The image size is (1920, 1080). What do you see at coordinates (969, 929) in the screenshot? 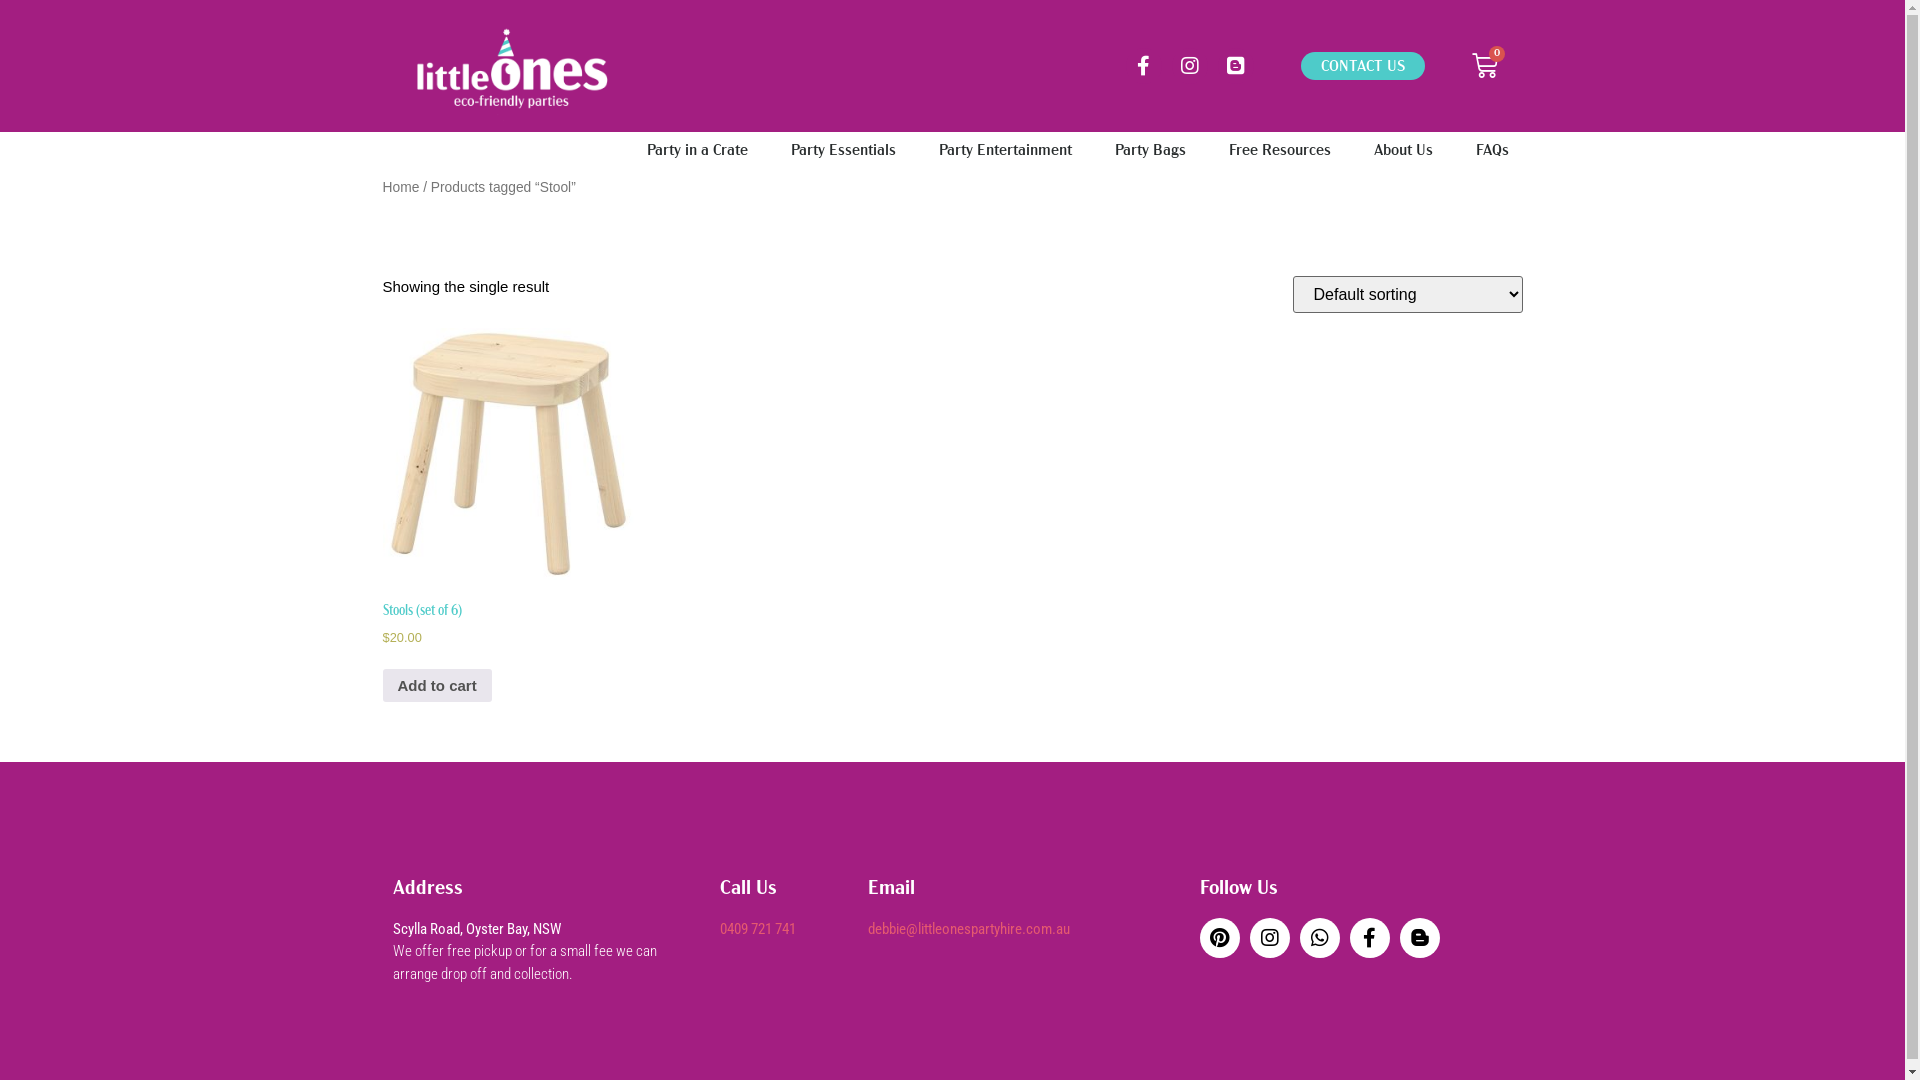
I see `debbie@littleonespartyhire.com.au` at bounding box center [969, 929].